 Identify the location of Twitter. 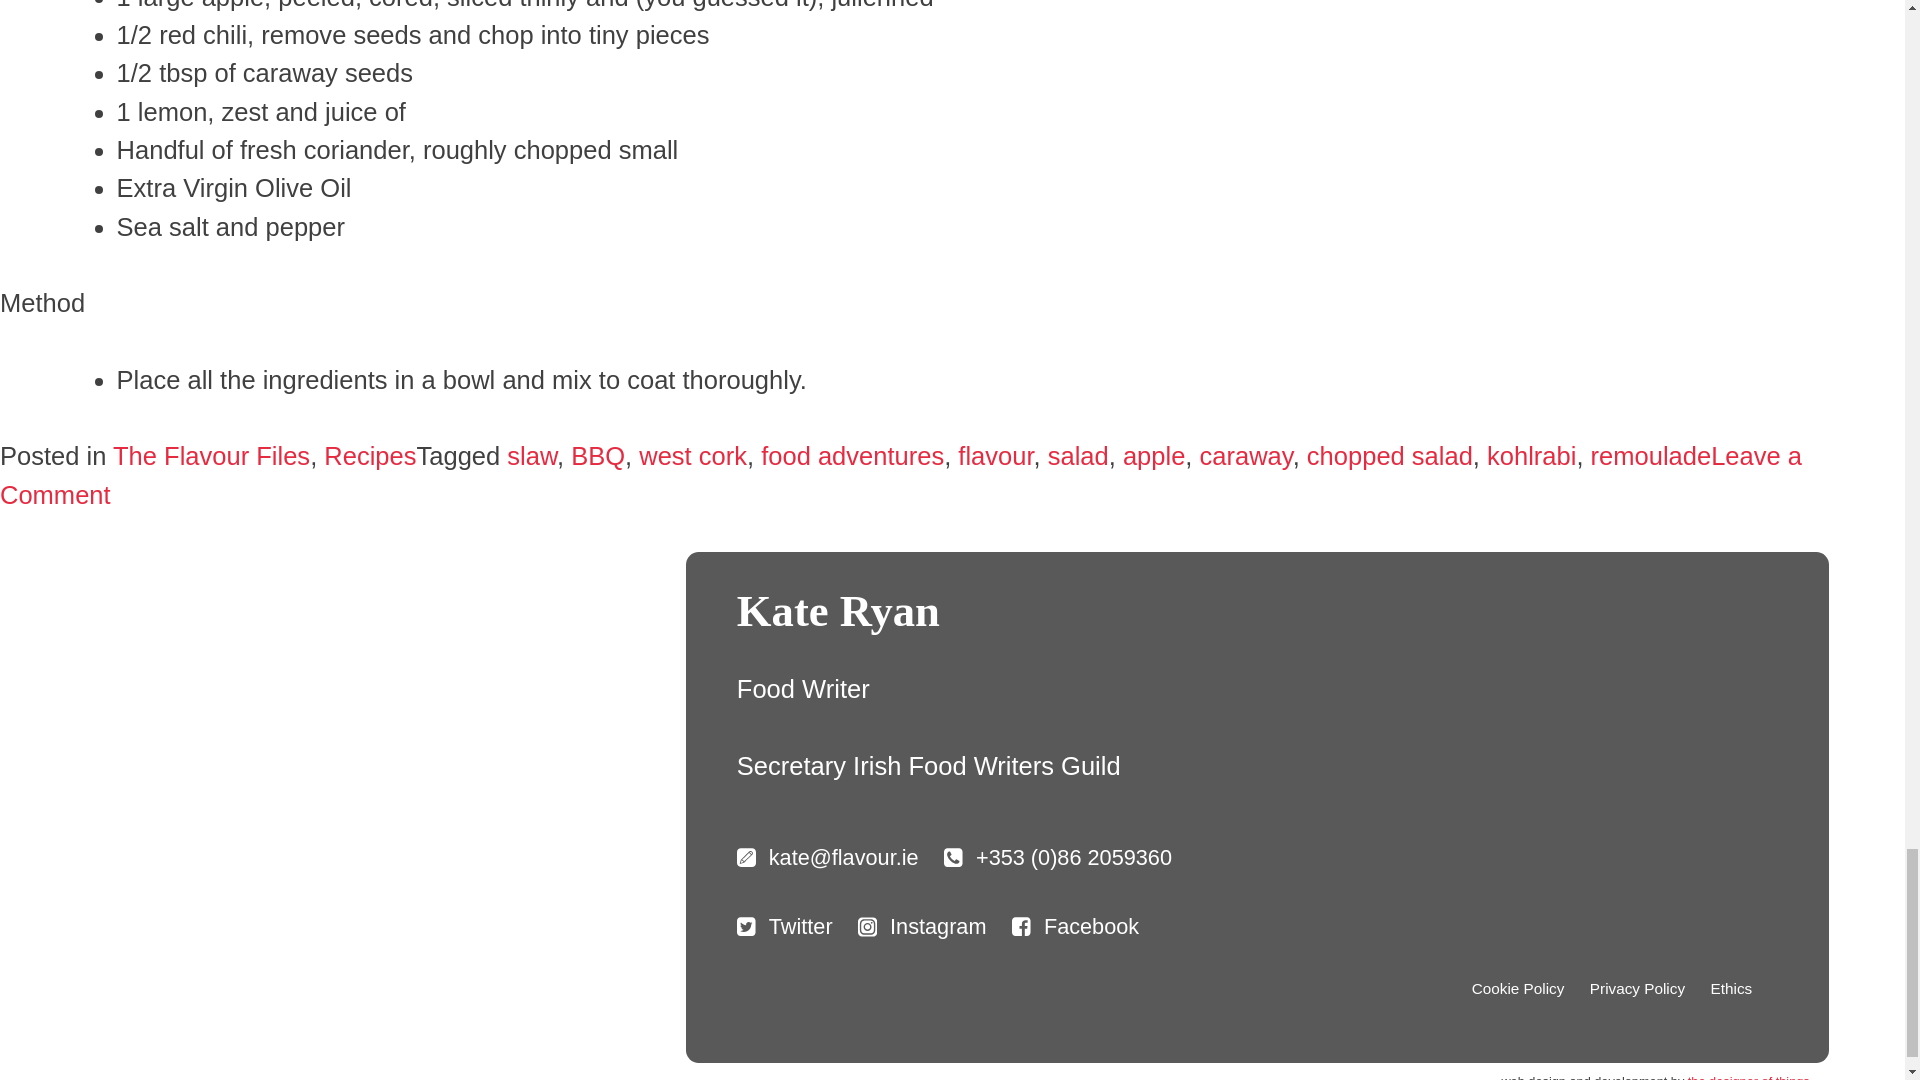
(785, 926).